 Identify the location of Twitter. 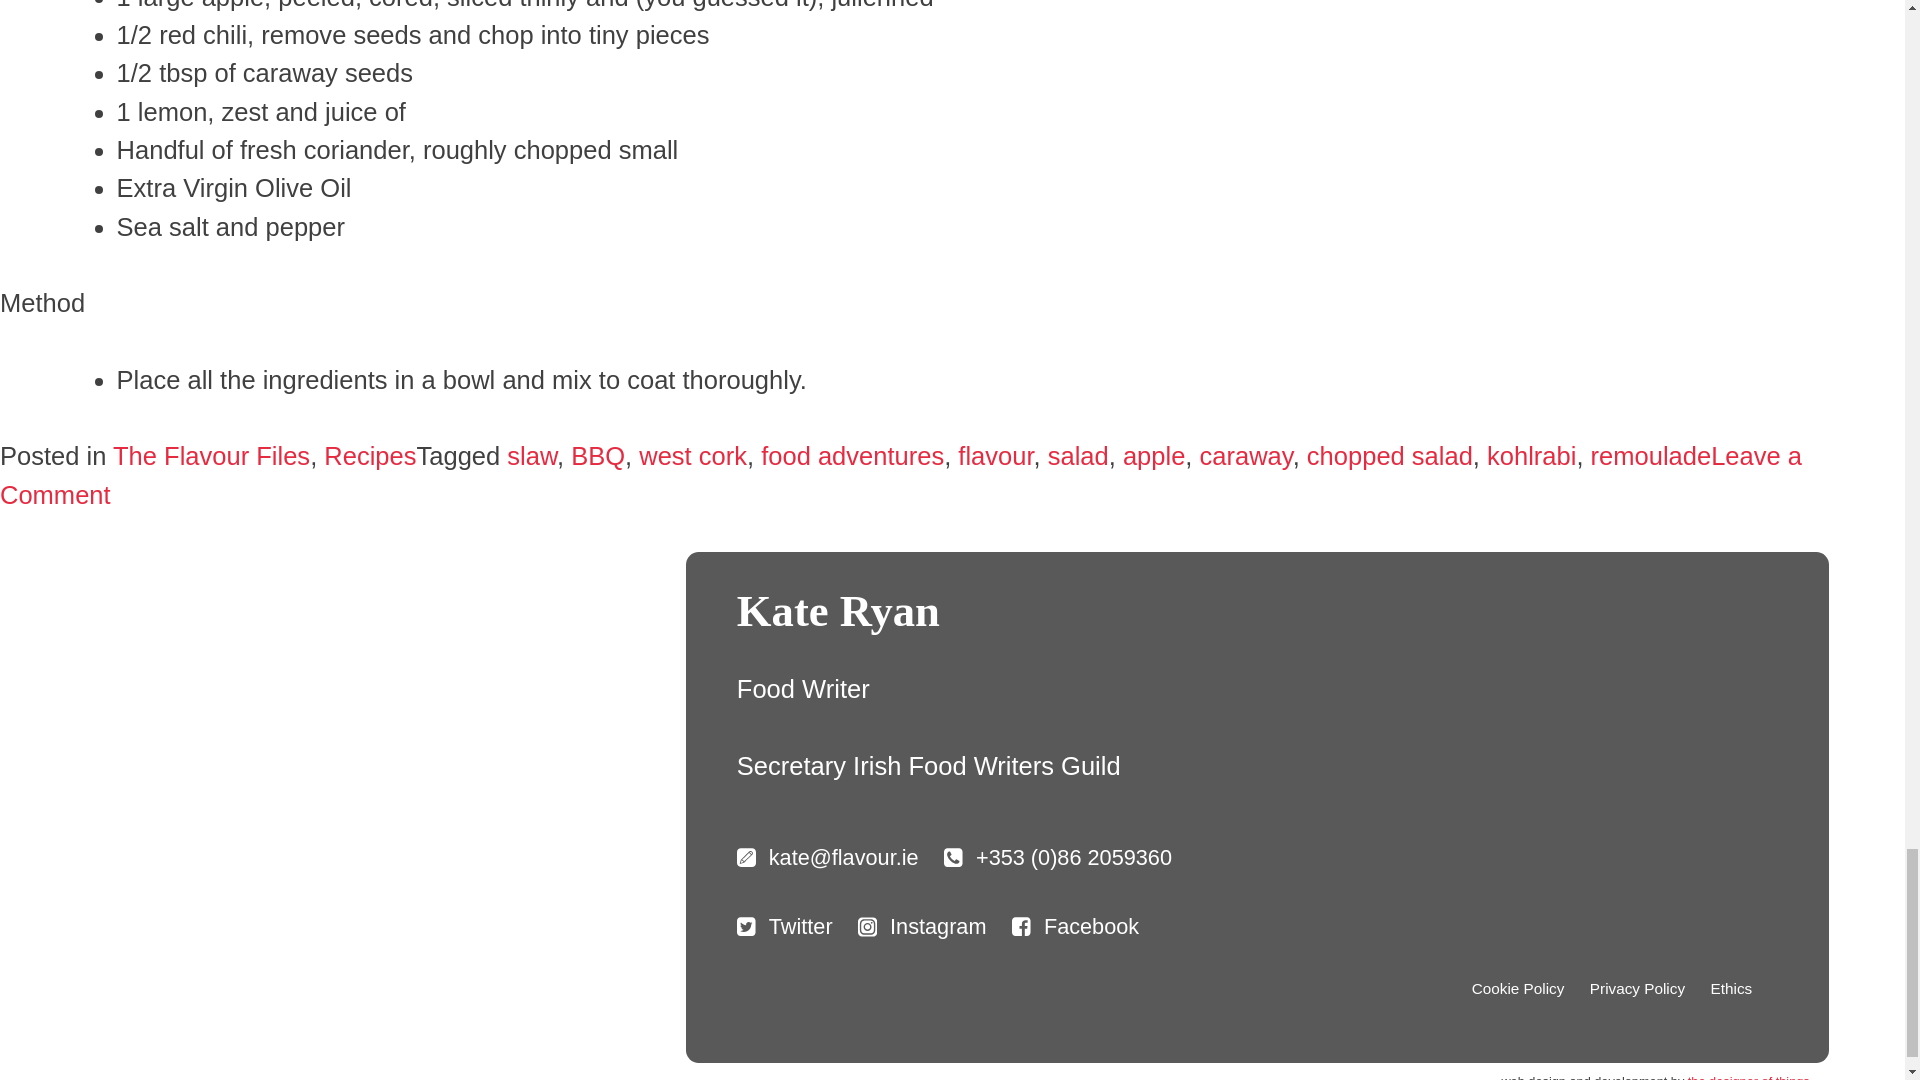
(785, 926).